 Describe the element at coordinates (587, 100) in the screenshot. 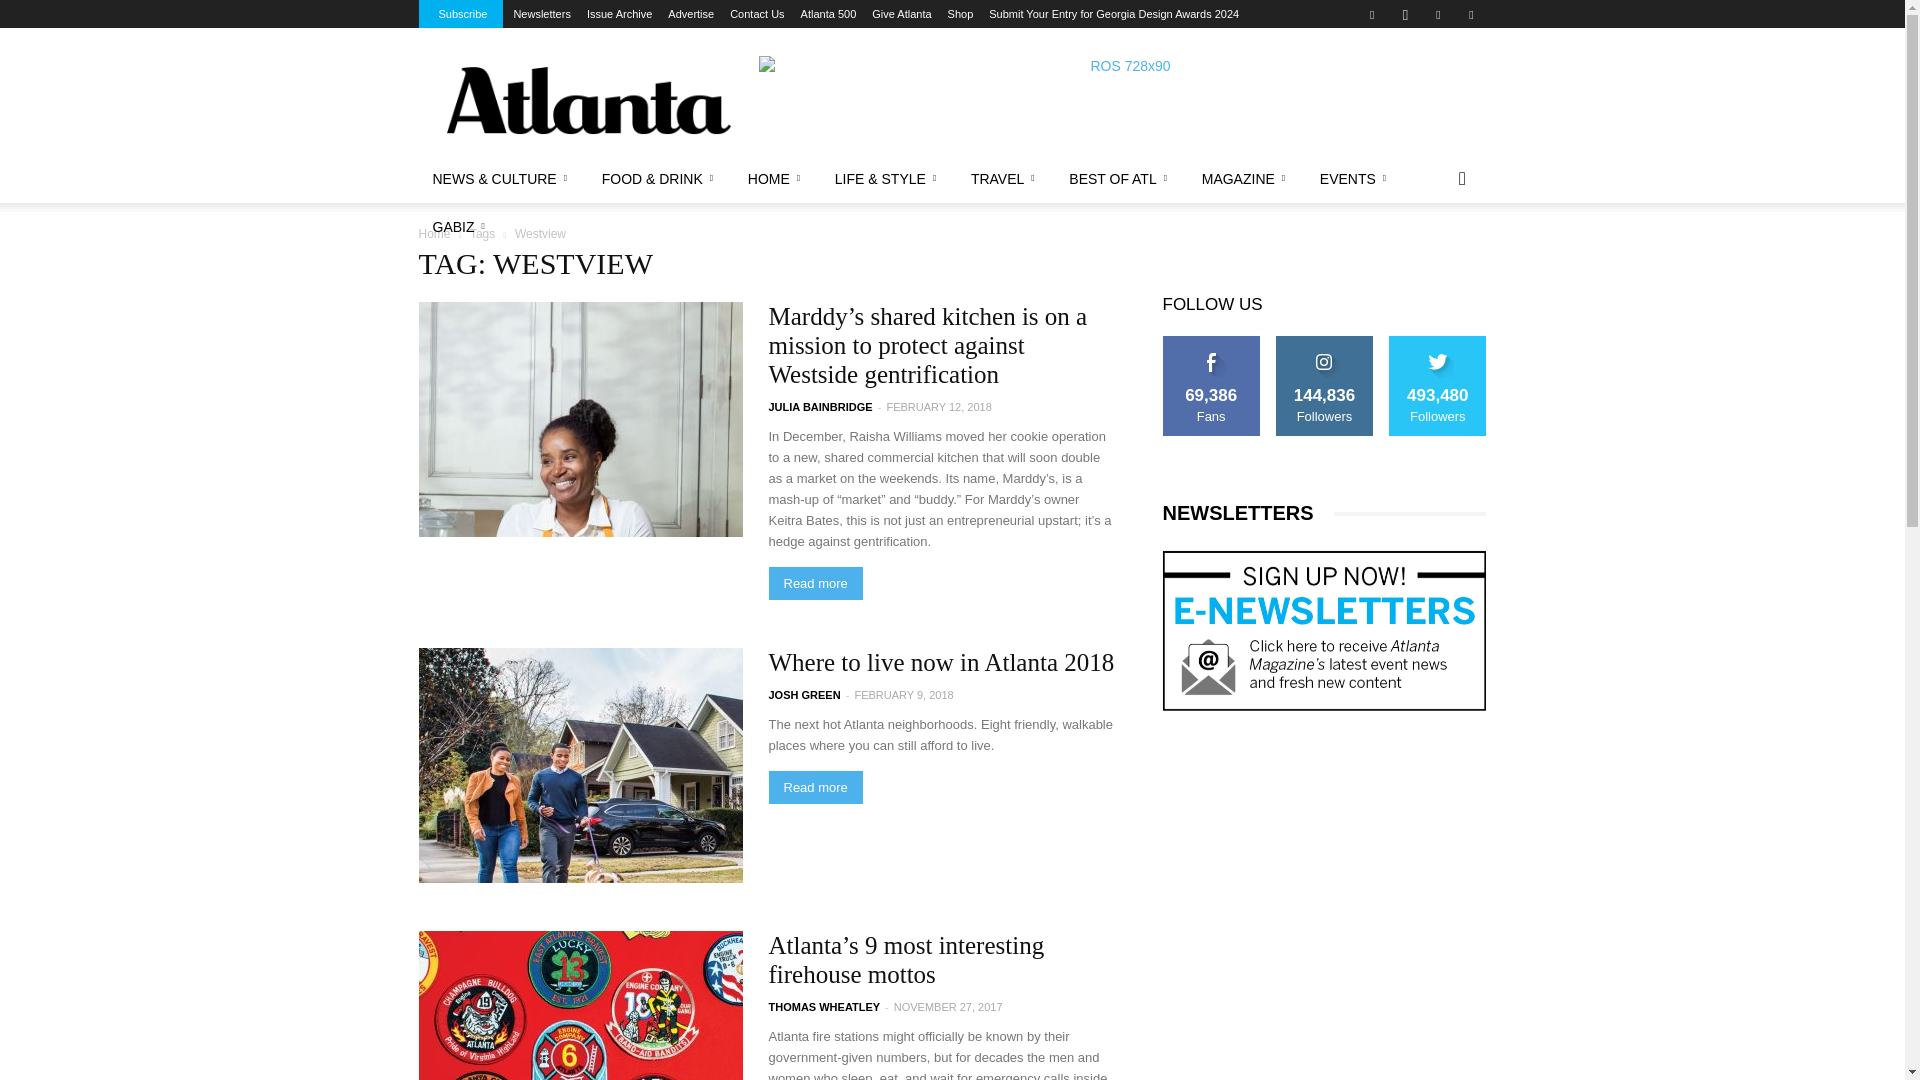

I see `Atlanta Magazine` at that location.